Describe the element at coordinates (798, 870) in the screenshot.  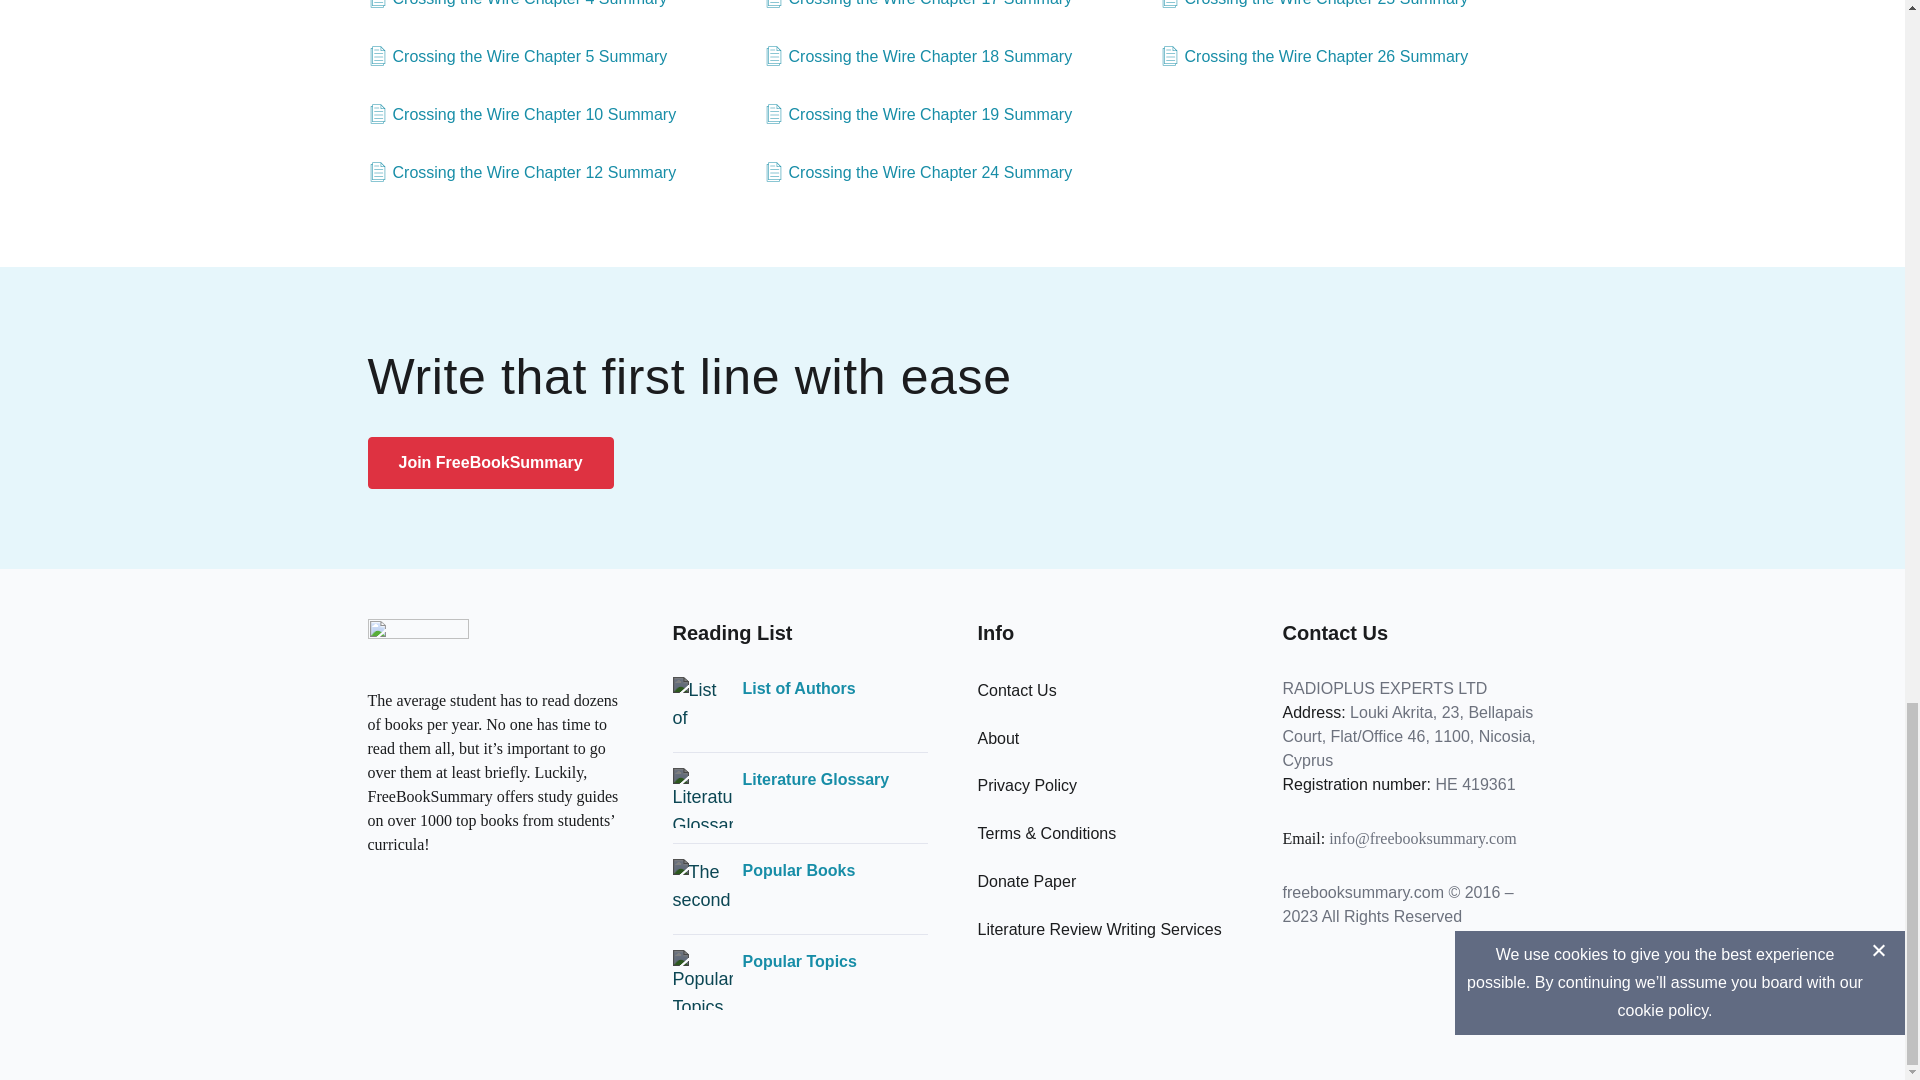
I see `Popular Books` at that location.